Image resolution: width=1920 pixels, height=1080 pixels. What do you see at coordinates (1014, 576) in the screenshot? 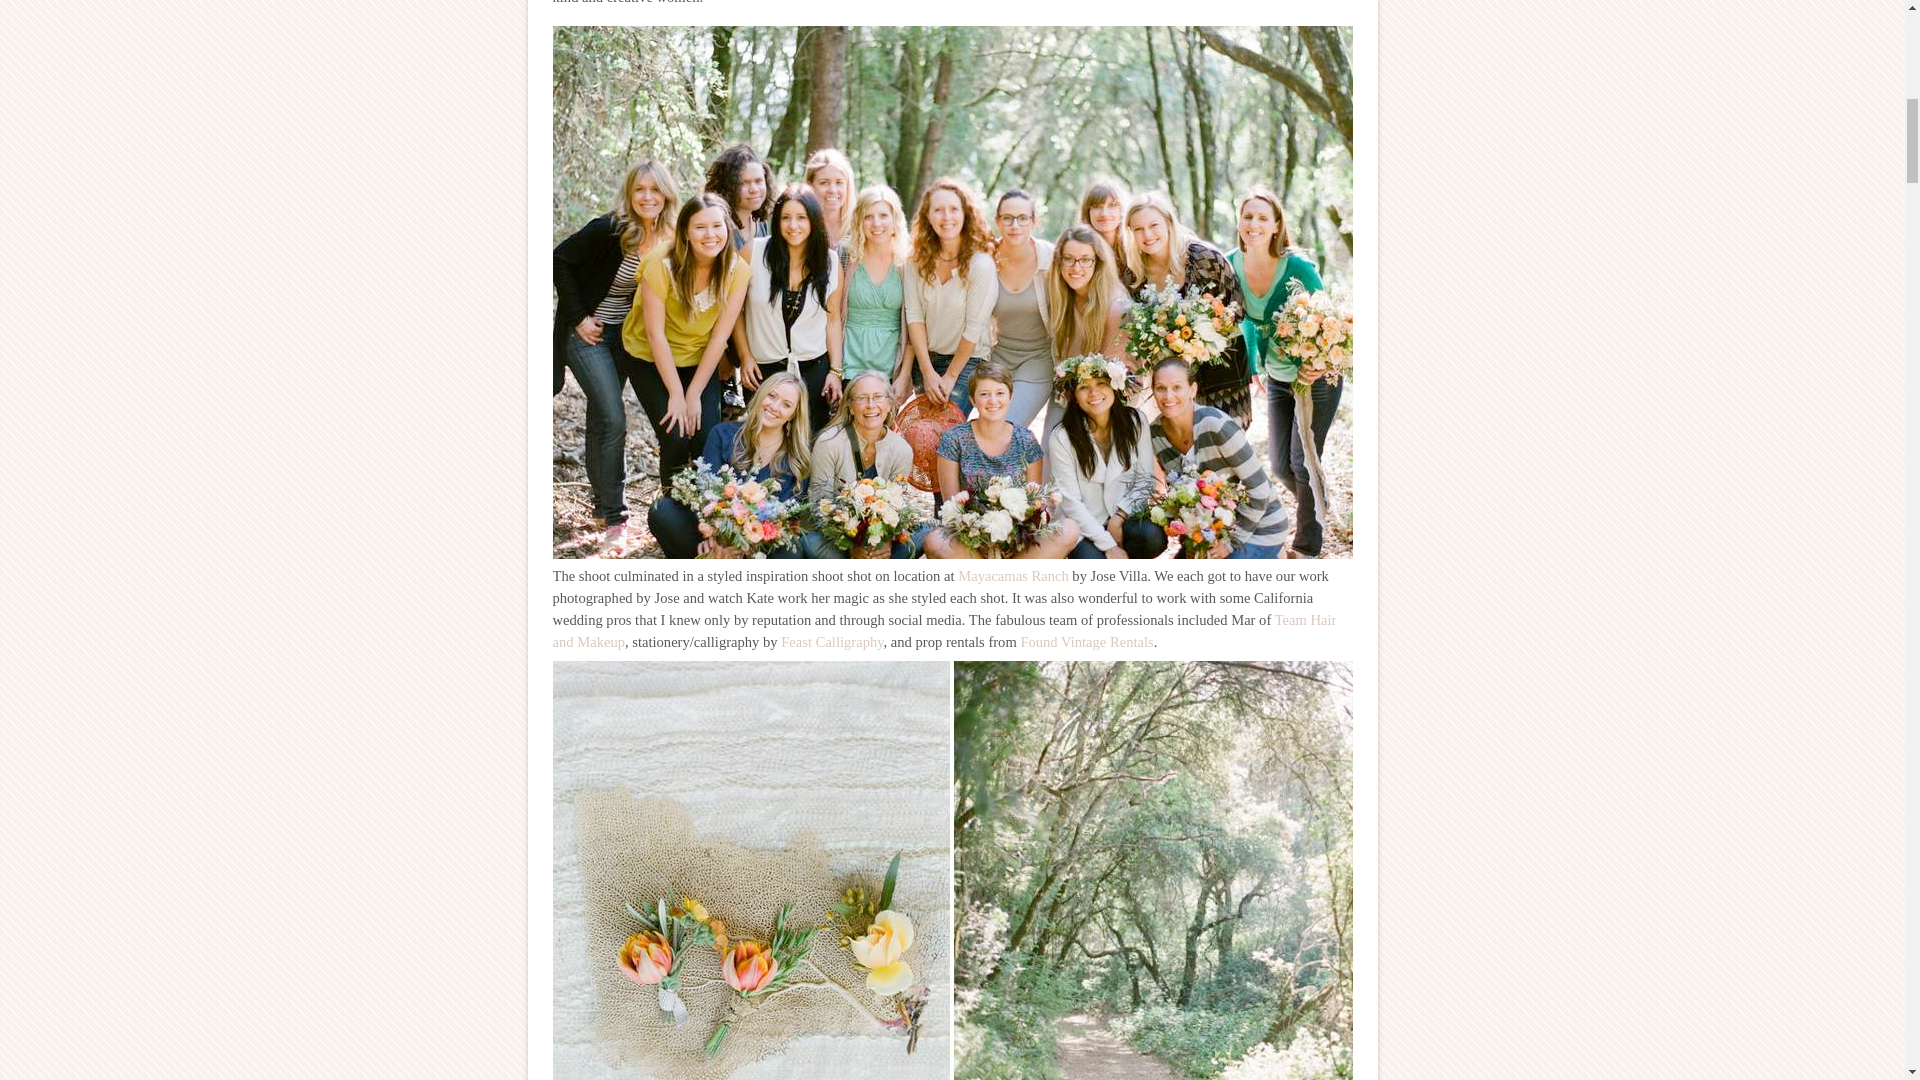
I see `Mayacamas Ranch` at bounding box center [1014, 576].